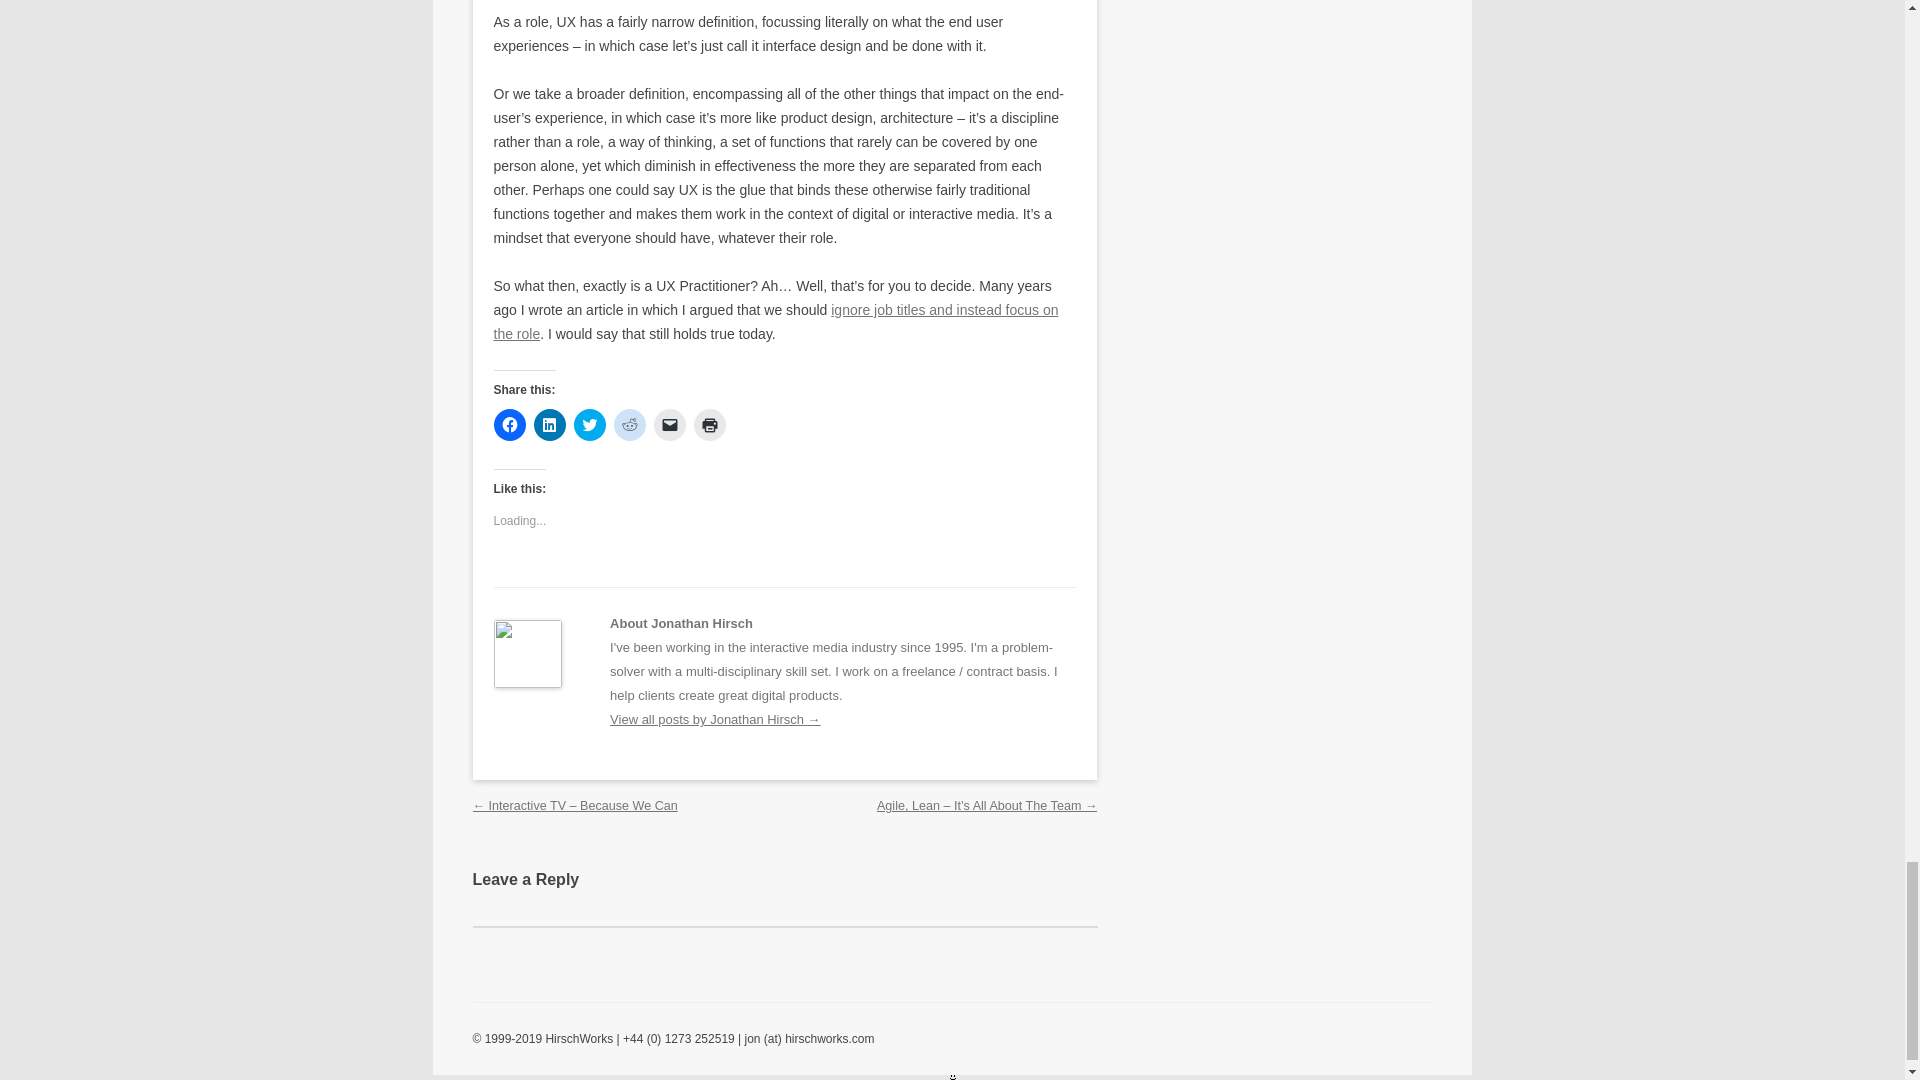 This screenshot has height=1080, width=1920. What do you see at coordinates (590, 424) in the screenshot?
I see `Click to share on Twitter` at bounding box center [590, 424].